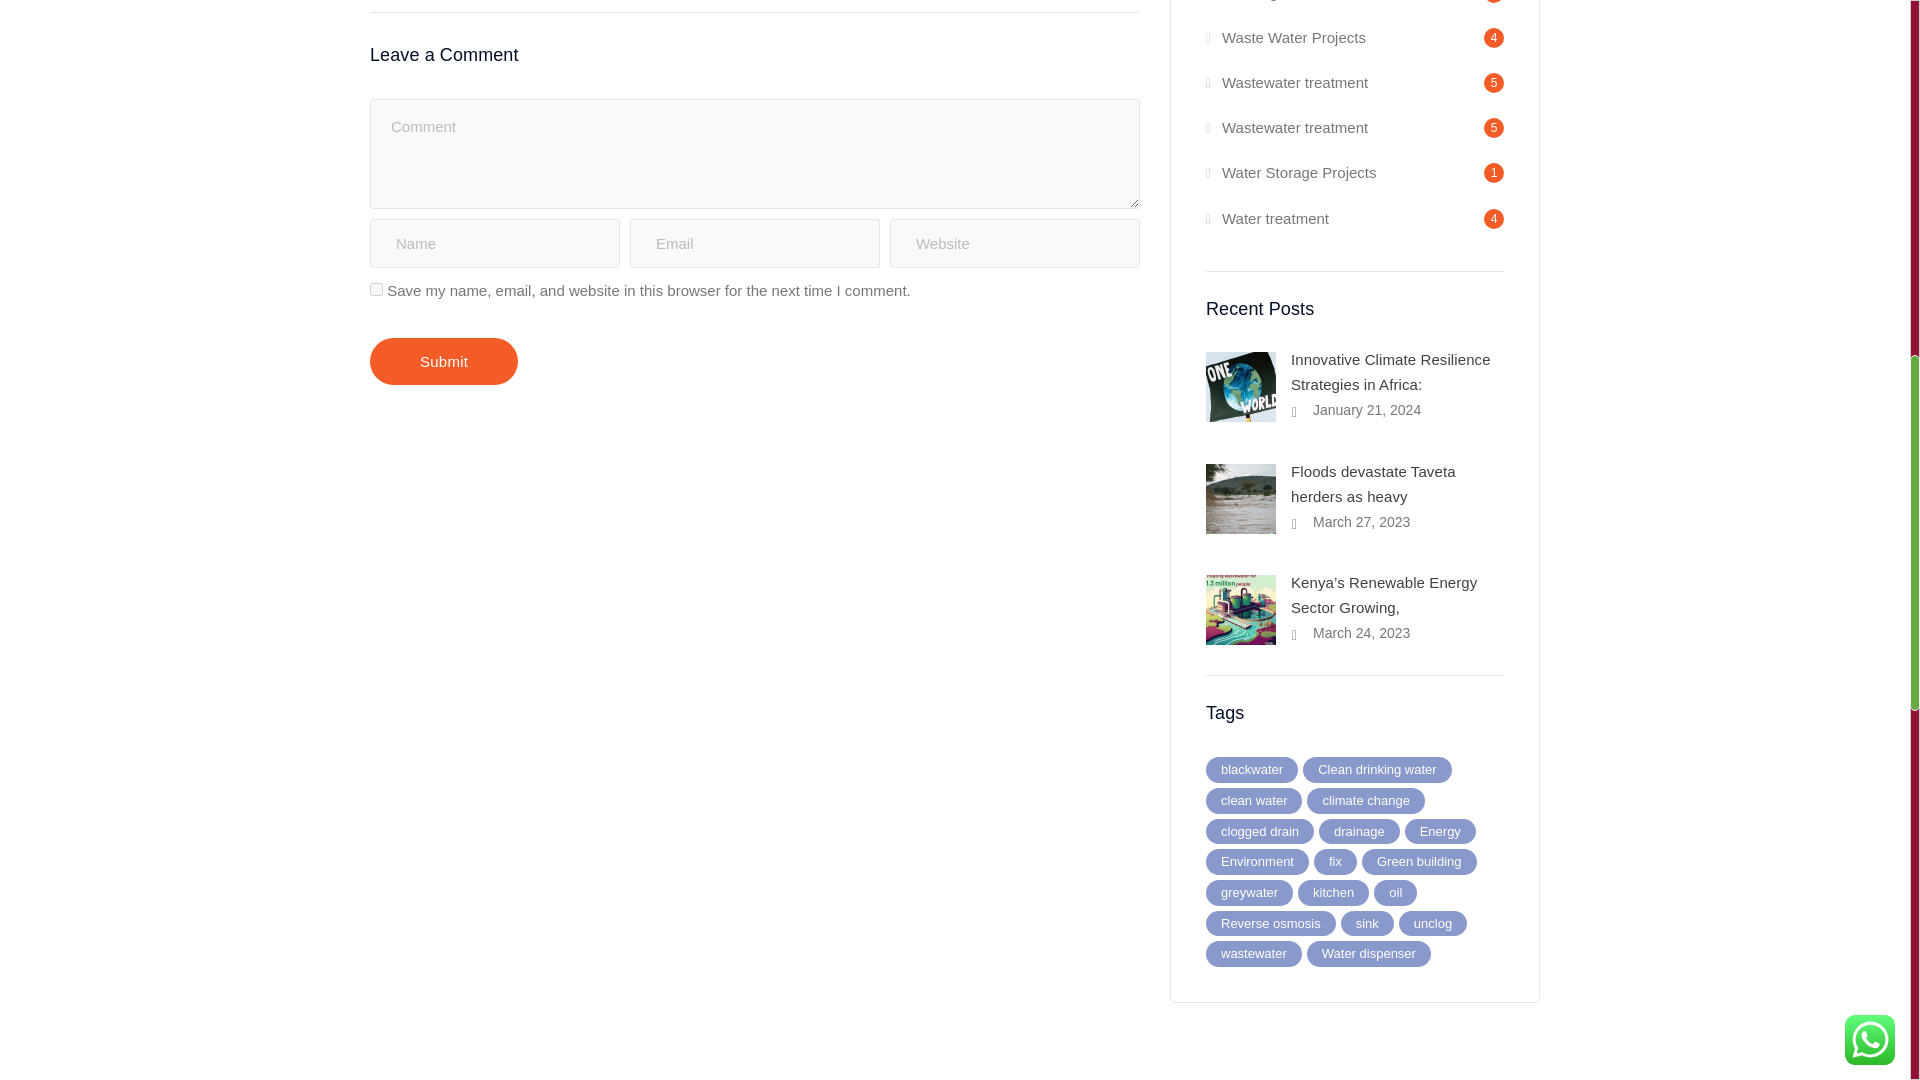 Image resolution: width=1920 pixels, height=1080 pixels. What do you see at coordinates (1262, 8) in the screenshot?
I see `Uncategorized` at bounding box center [1262, 8].